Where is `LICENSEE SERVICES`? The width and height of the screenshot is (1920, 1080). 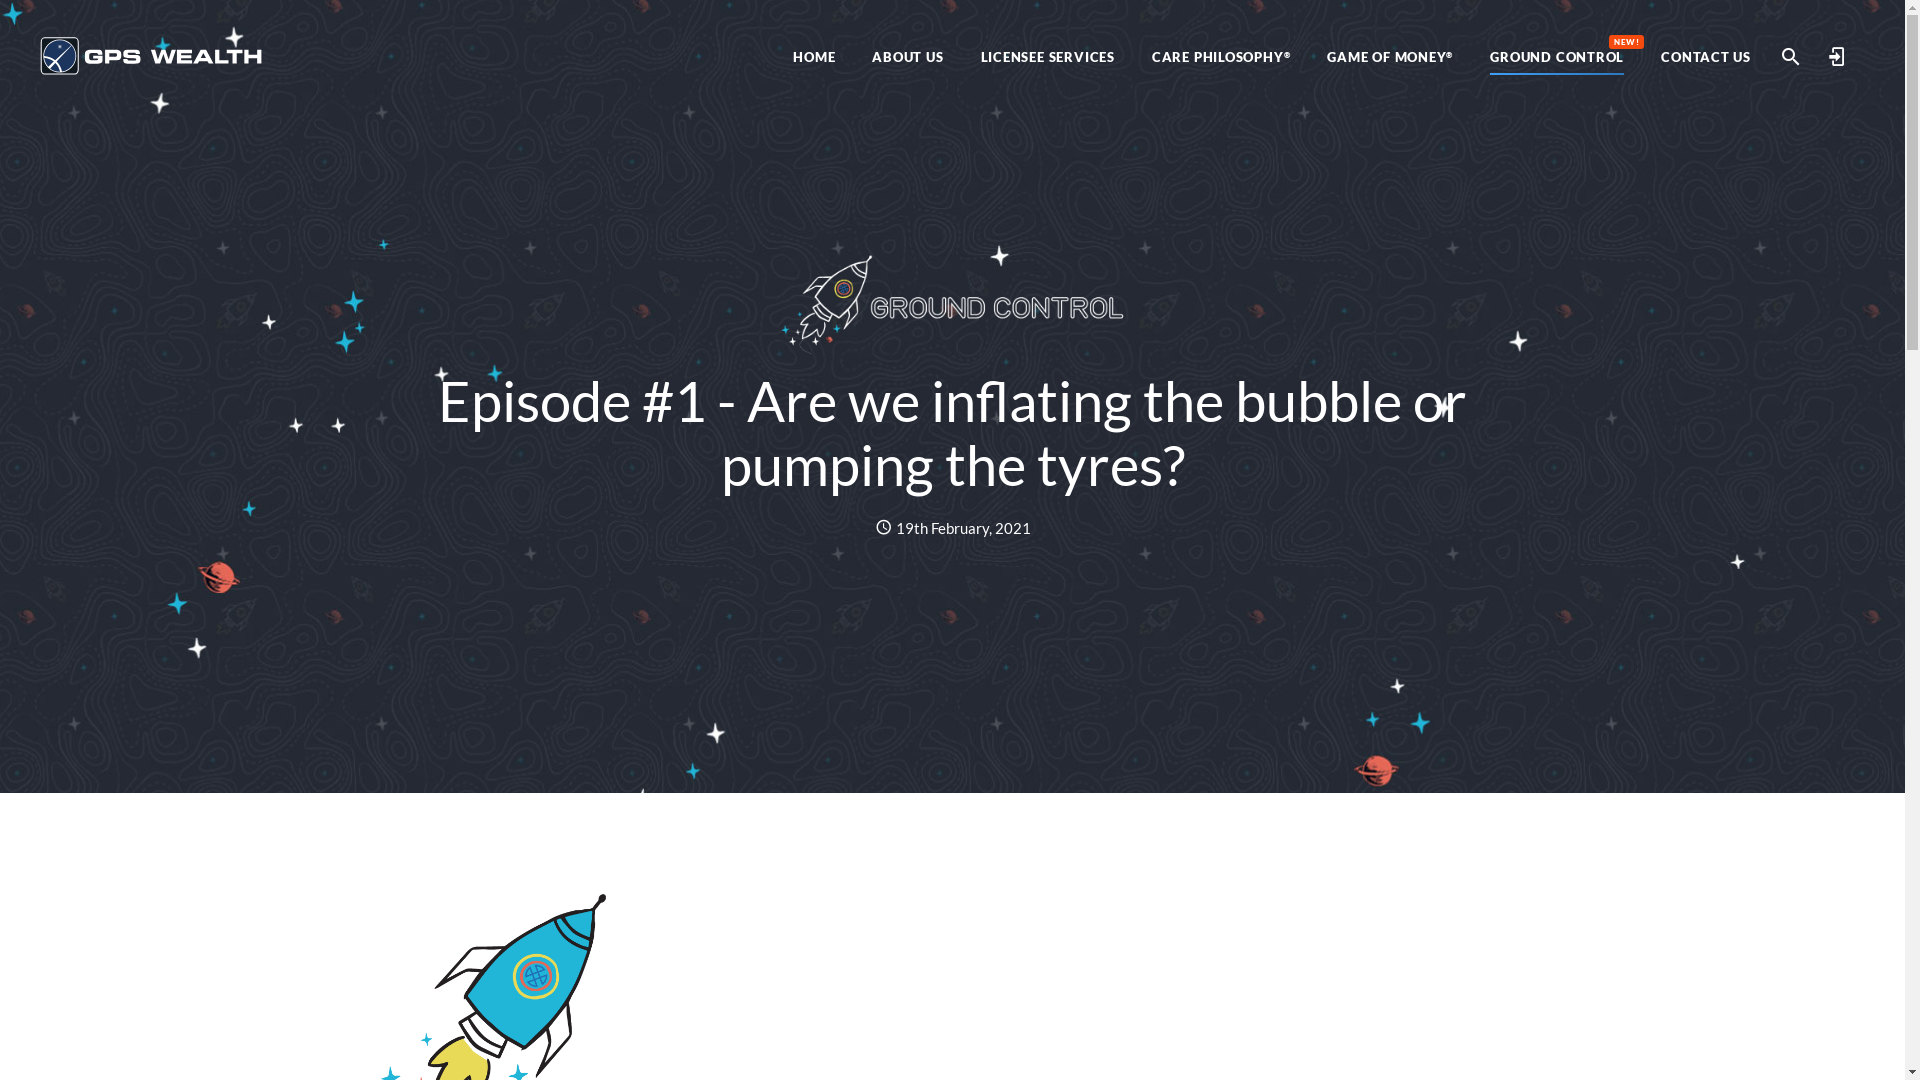 LICENSEE SERVICES is located at coordinates (1048, 57).